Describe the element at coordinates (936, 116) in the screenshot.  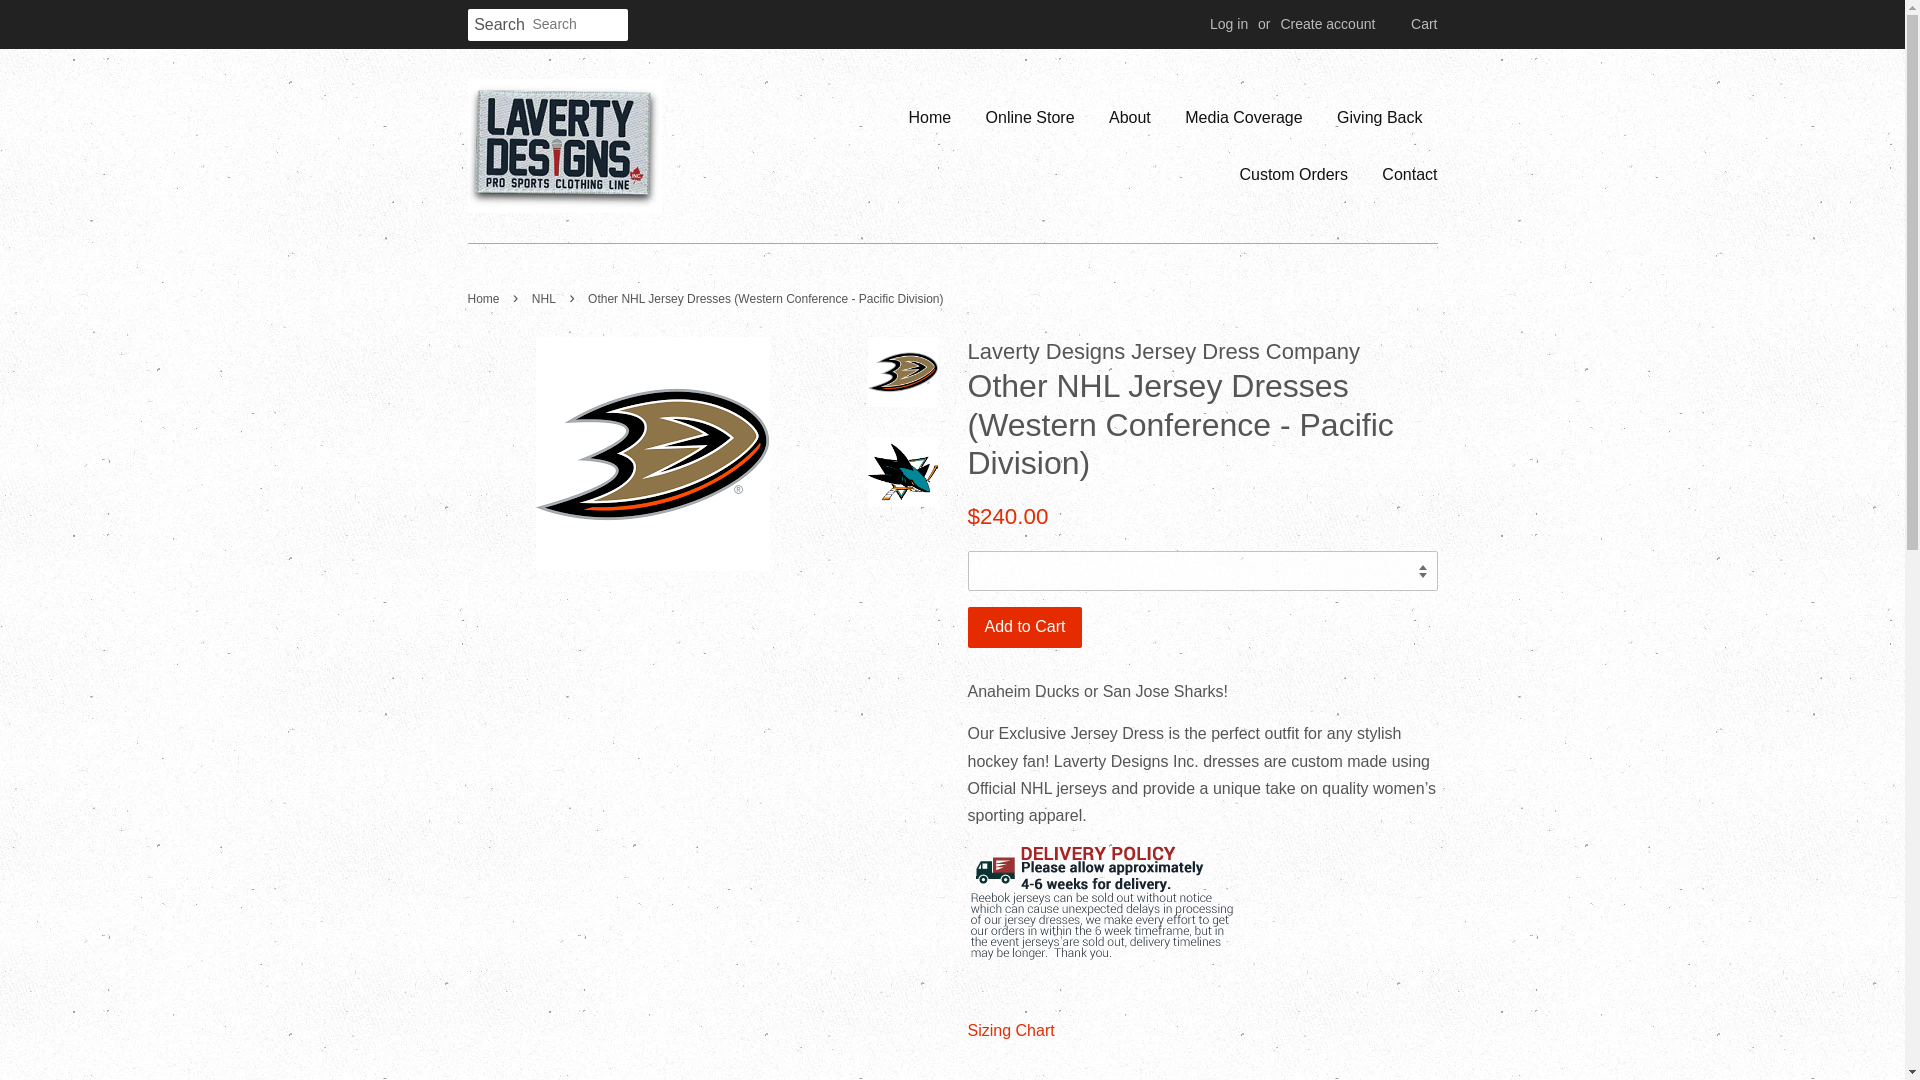
I see `Home` at that location.